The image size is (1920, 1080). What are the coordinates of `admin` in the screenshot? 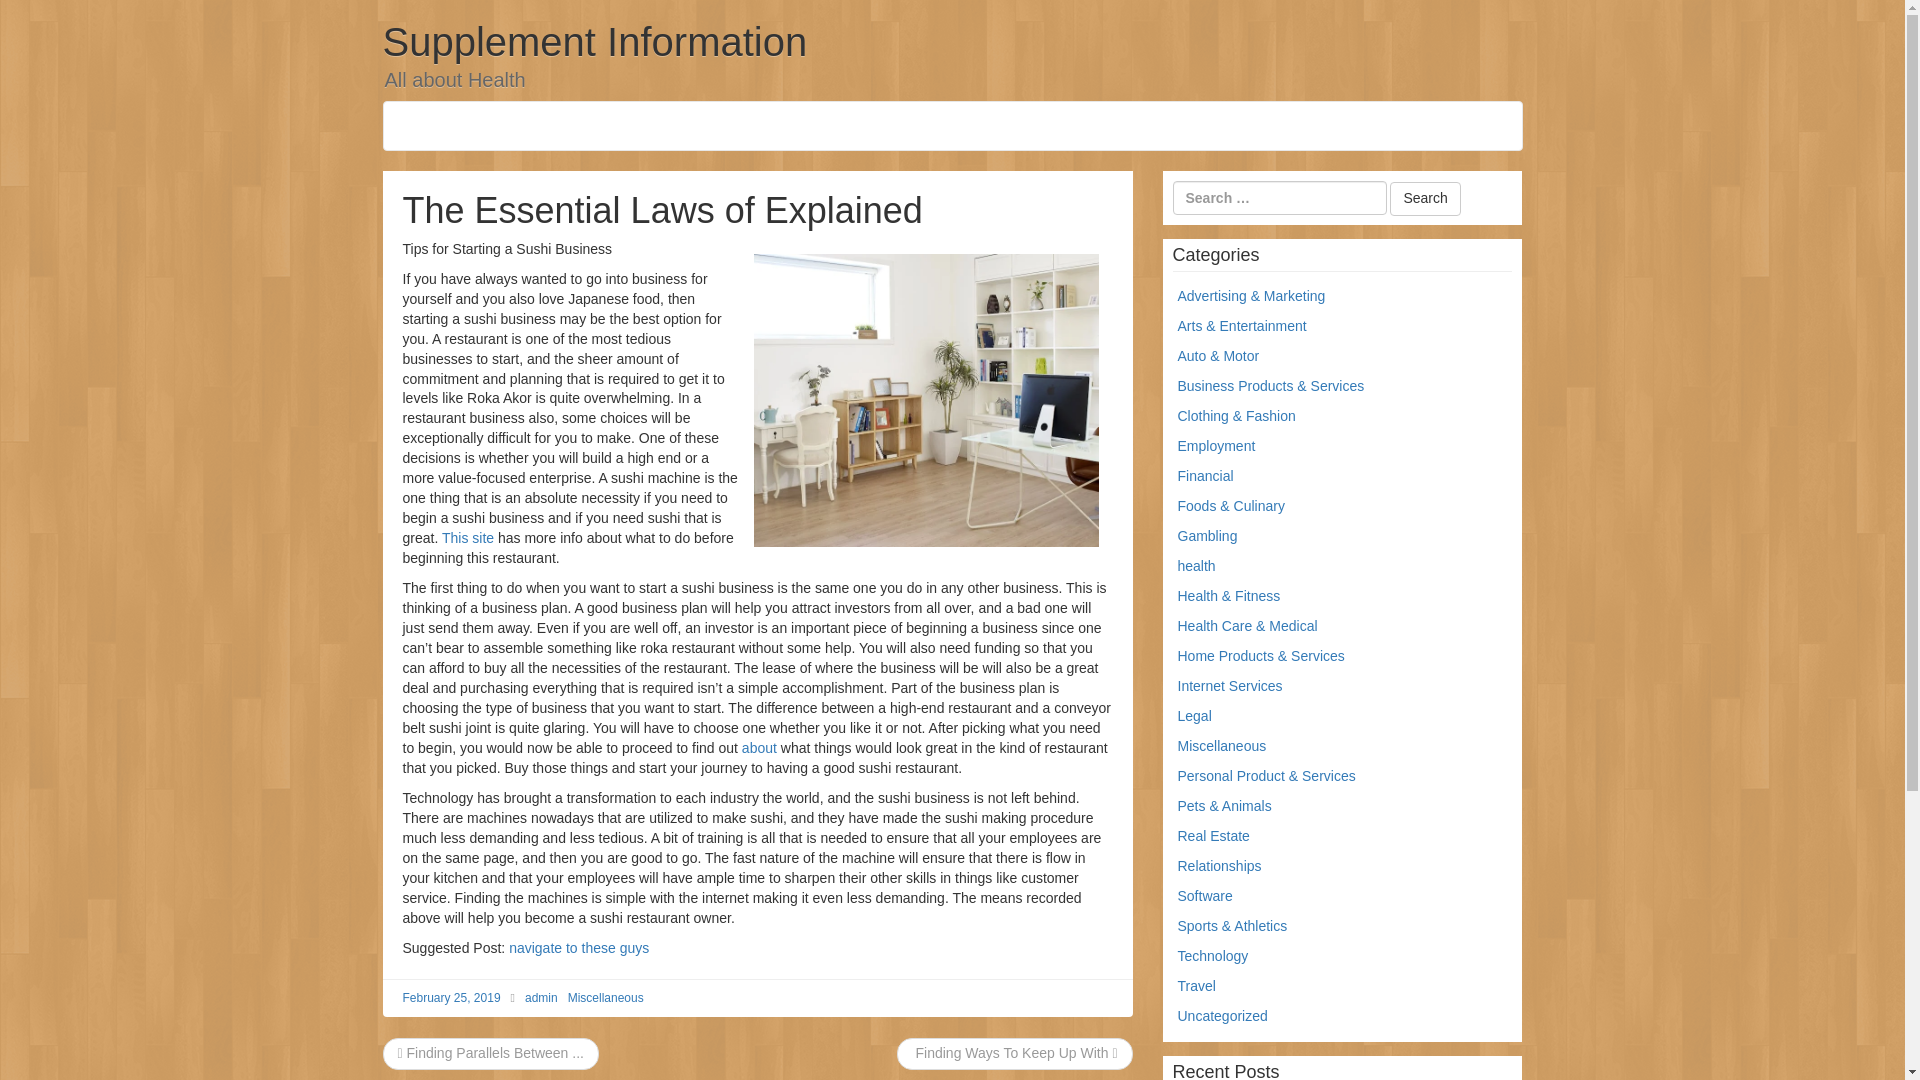 It's located at (541, 998).